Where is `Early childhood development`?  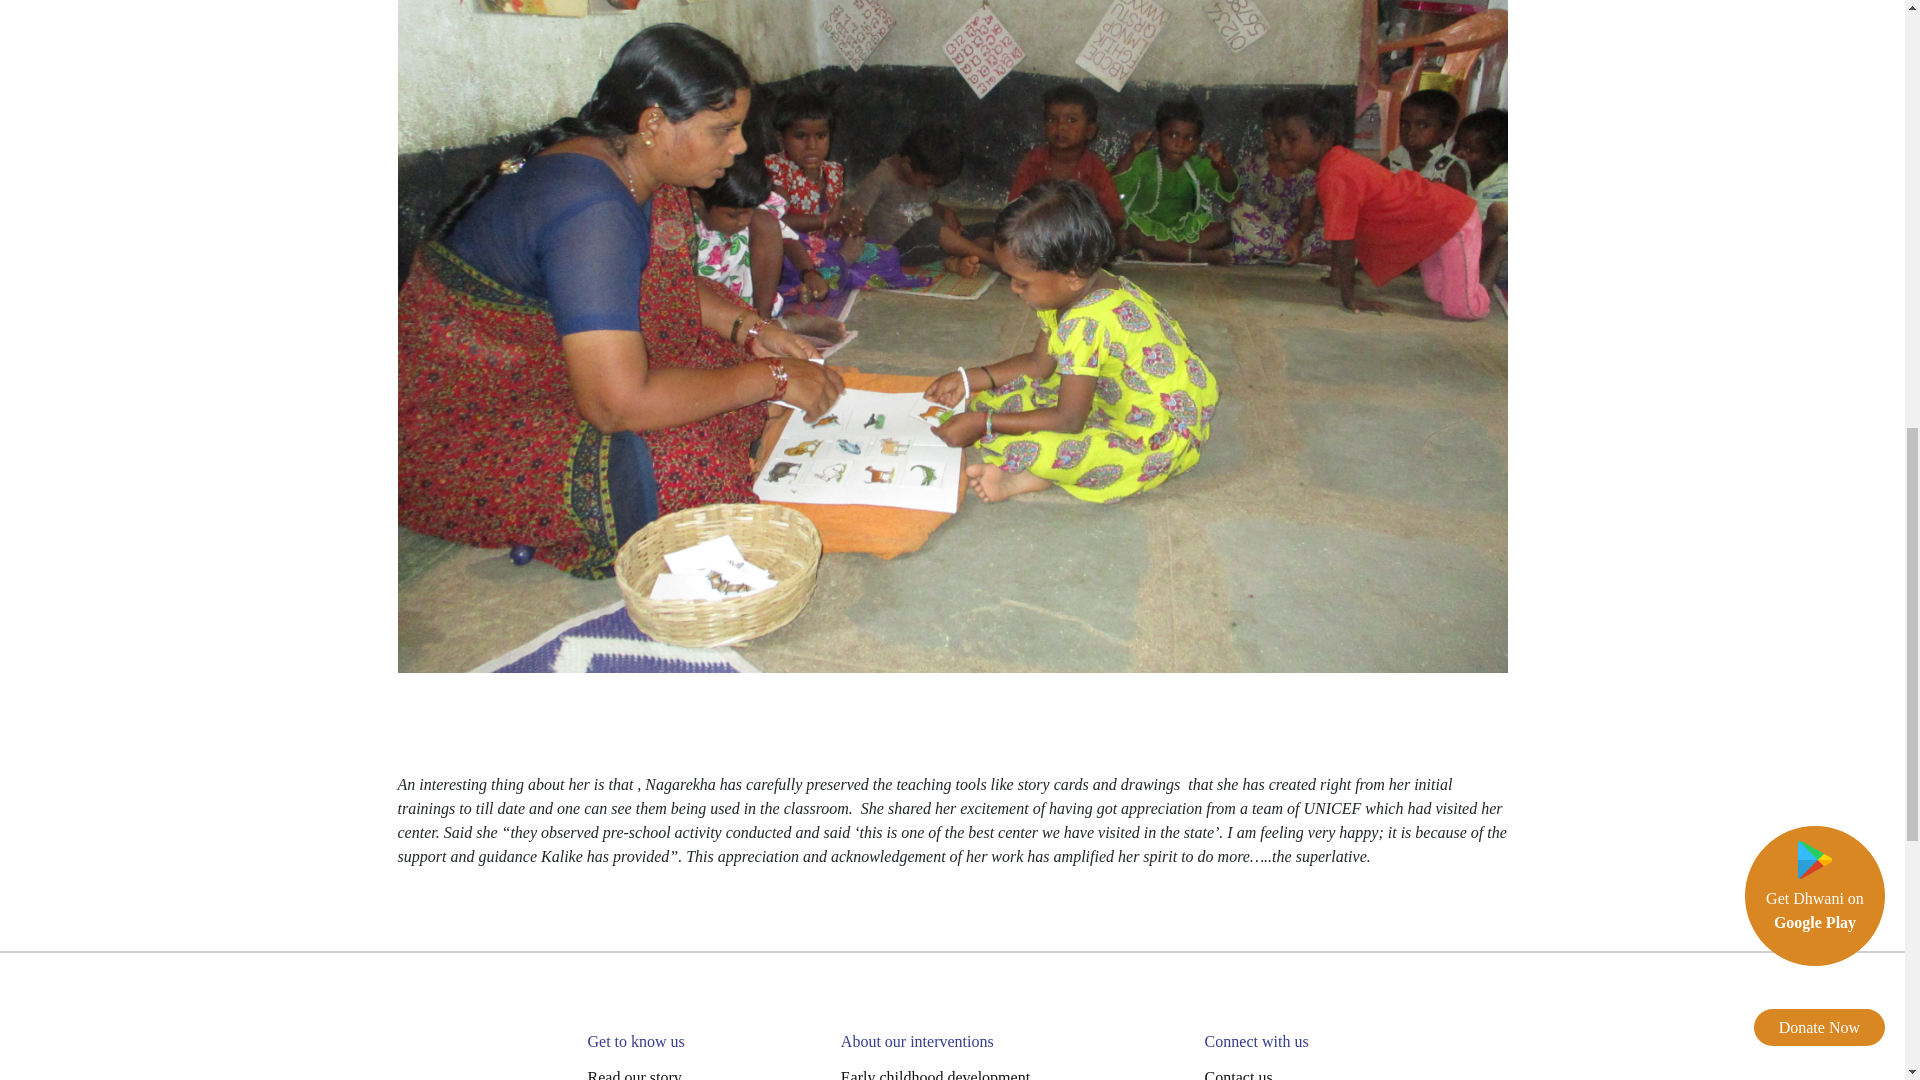 Early childhood development is located at coordinates (934, 1074).